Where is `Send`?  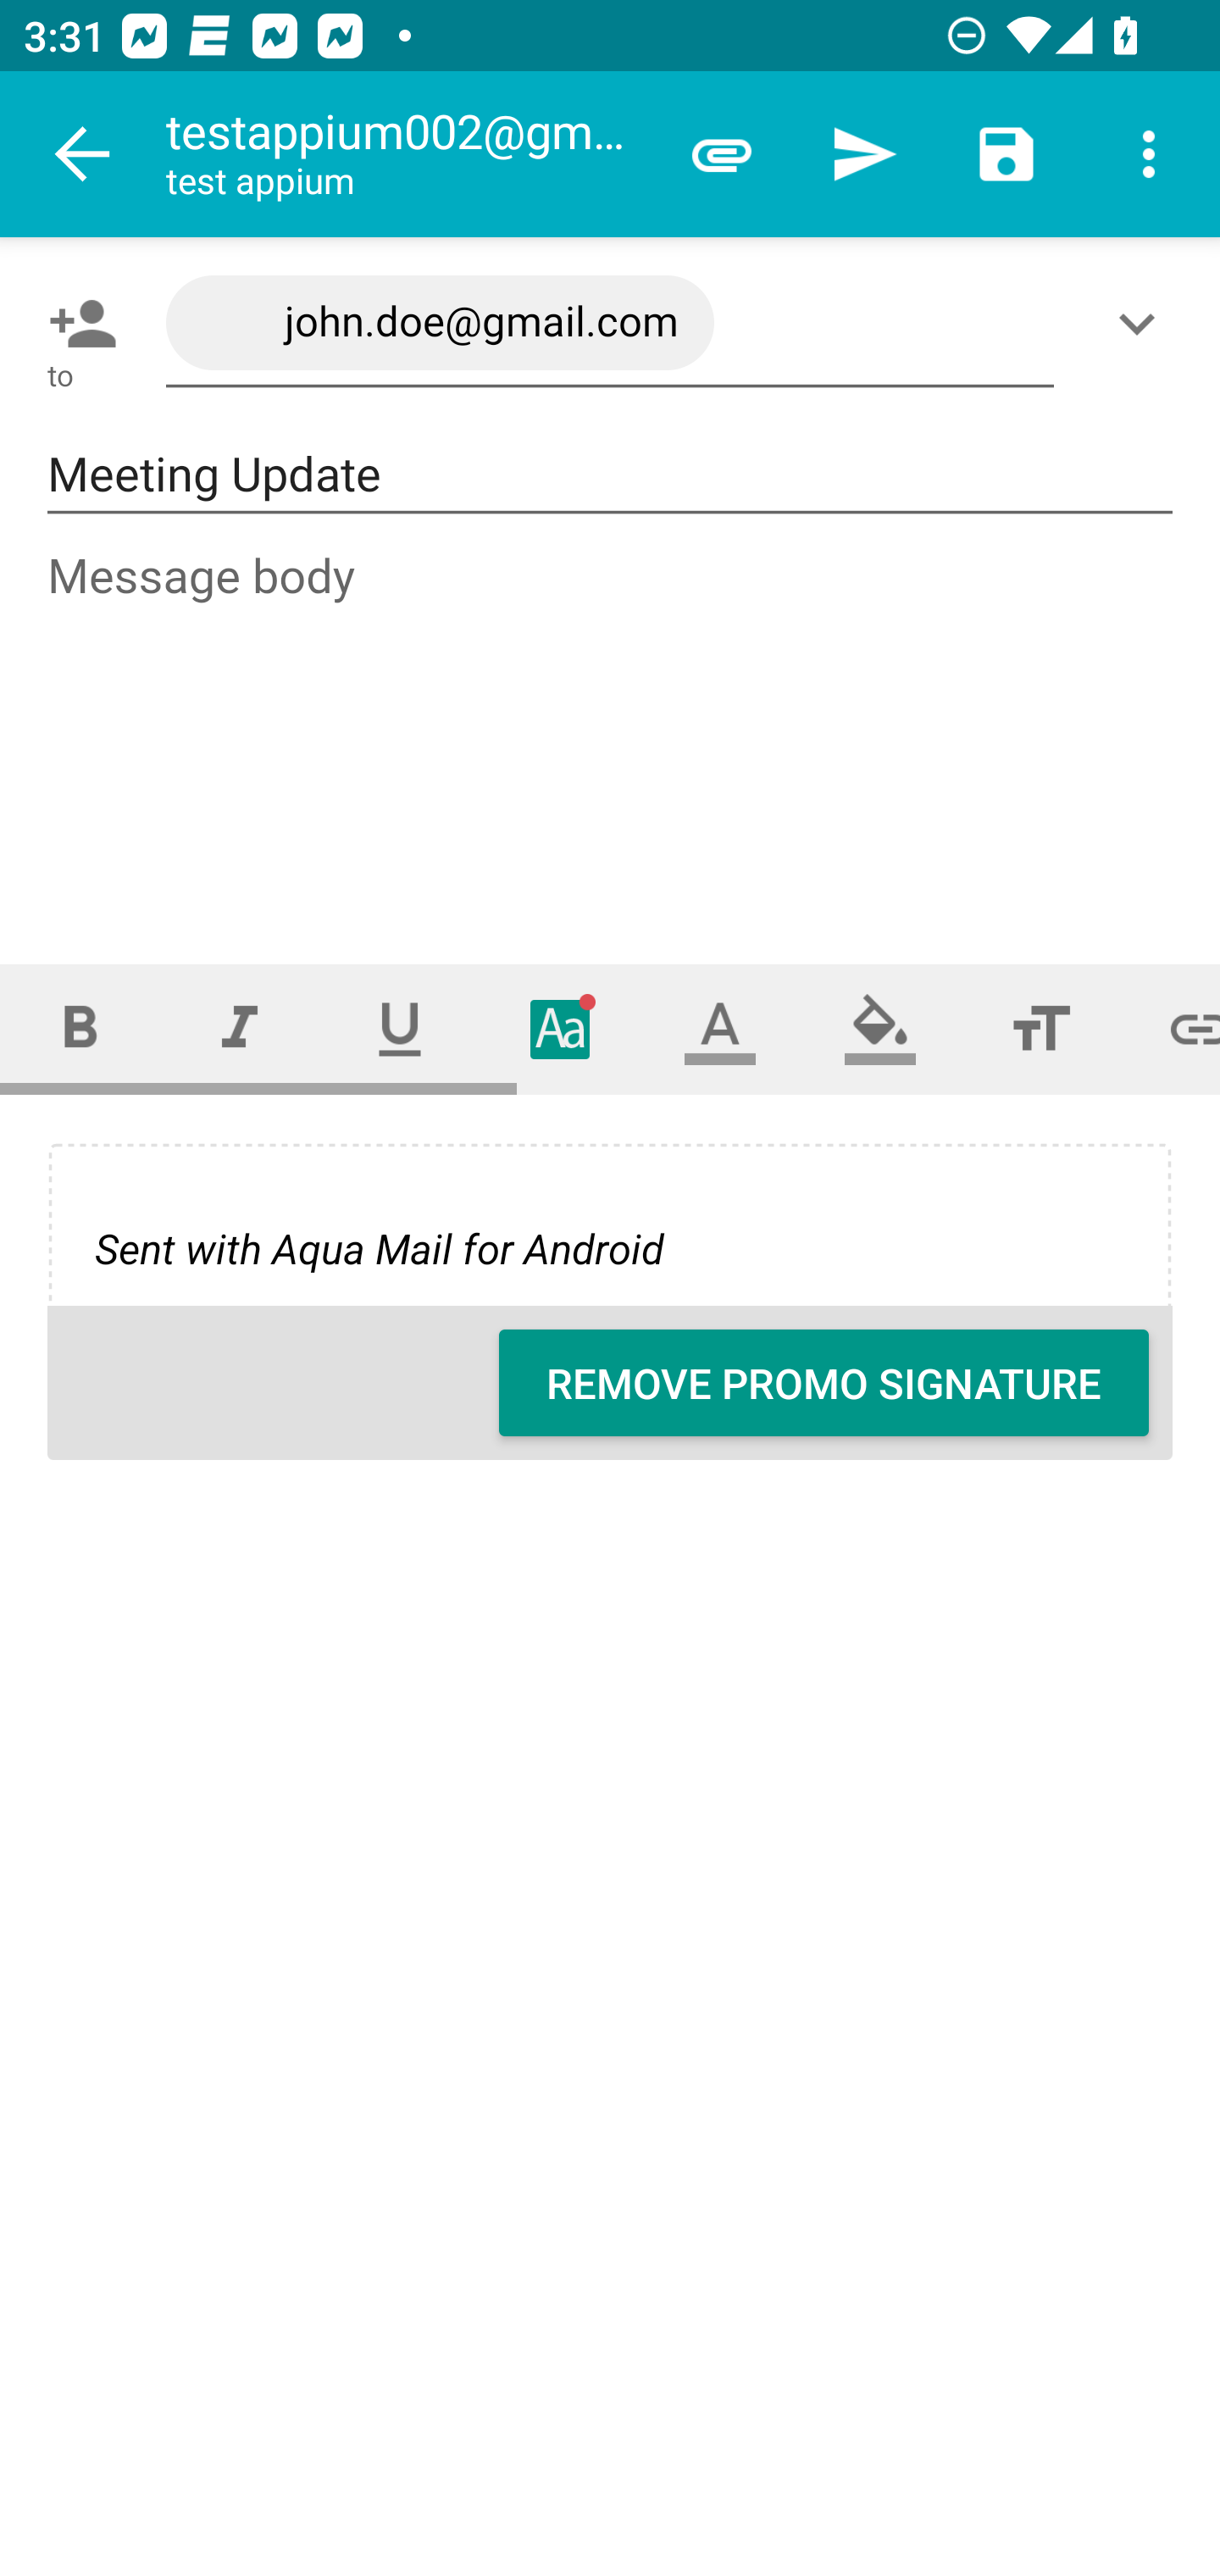
Send is located at coordinates (864, 154).